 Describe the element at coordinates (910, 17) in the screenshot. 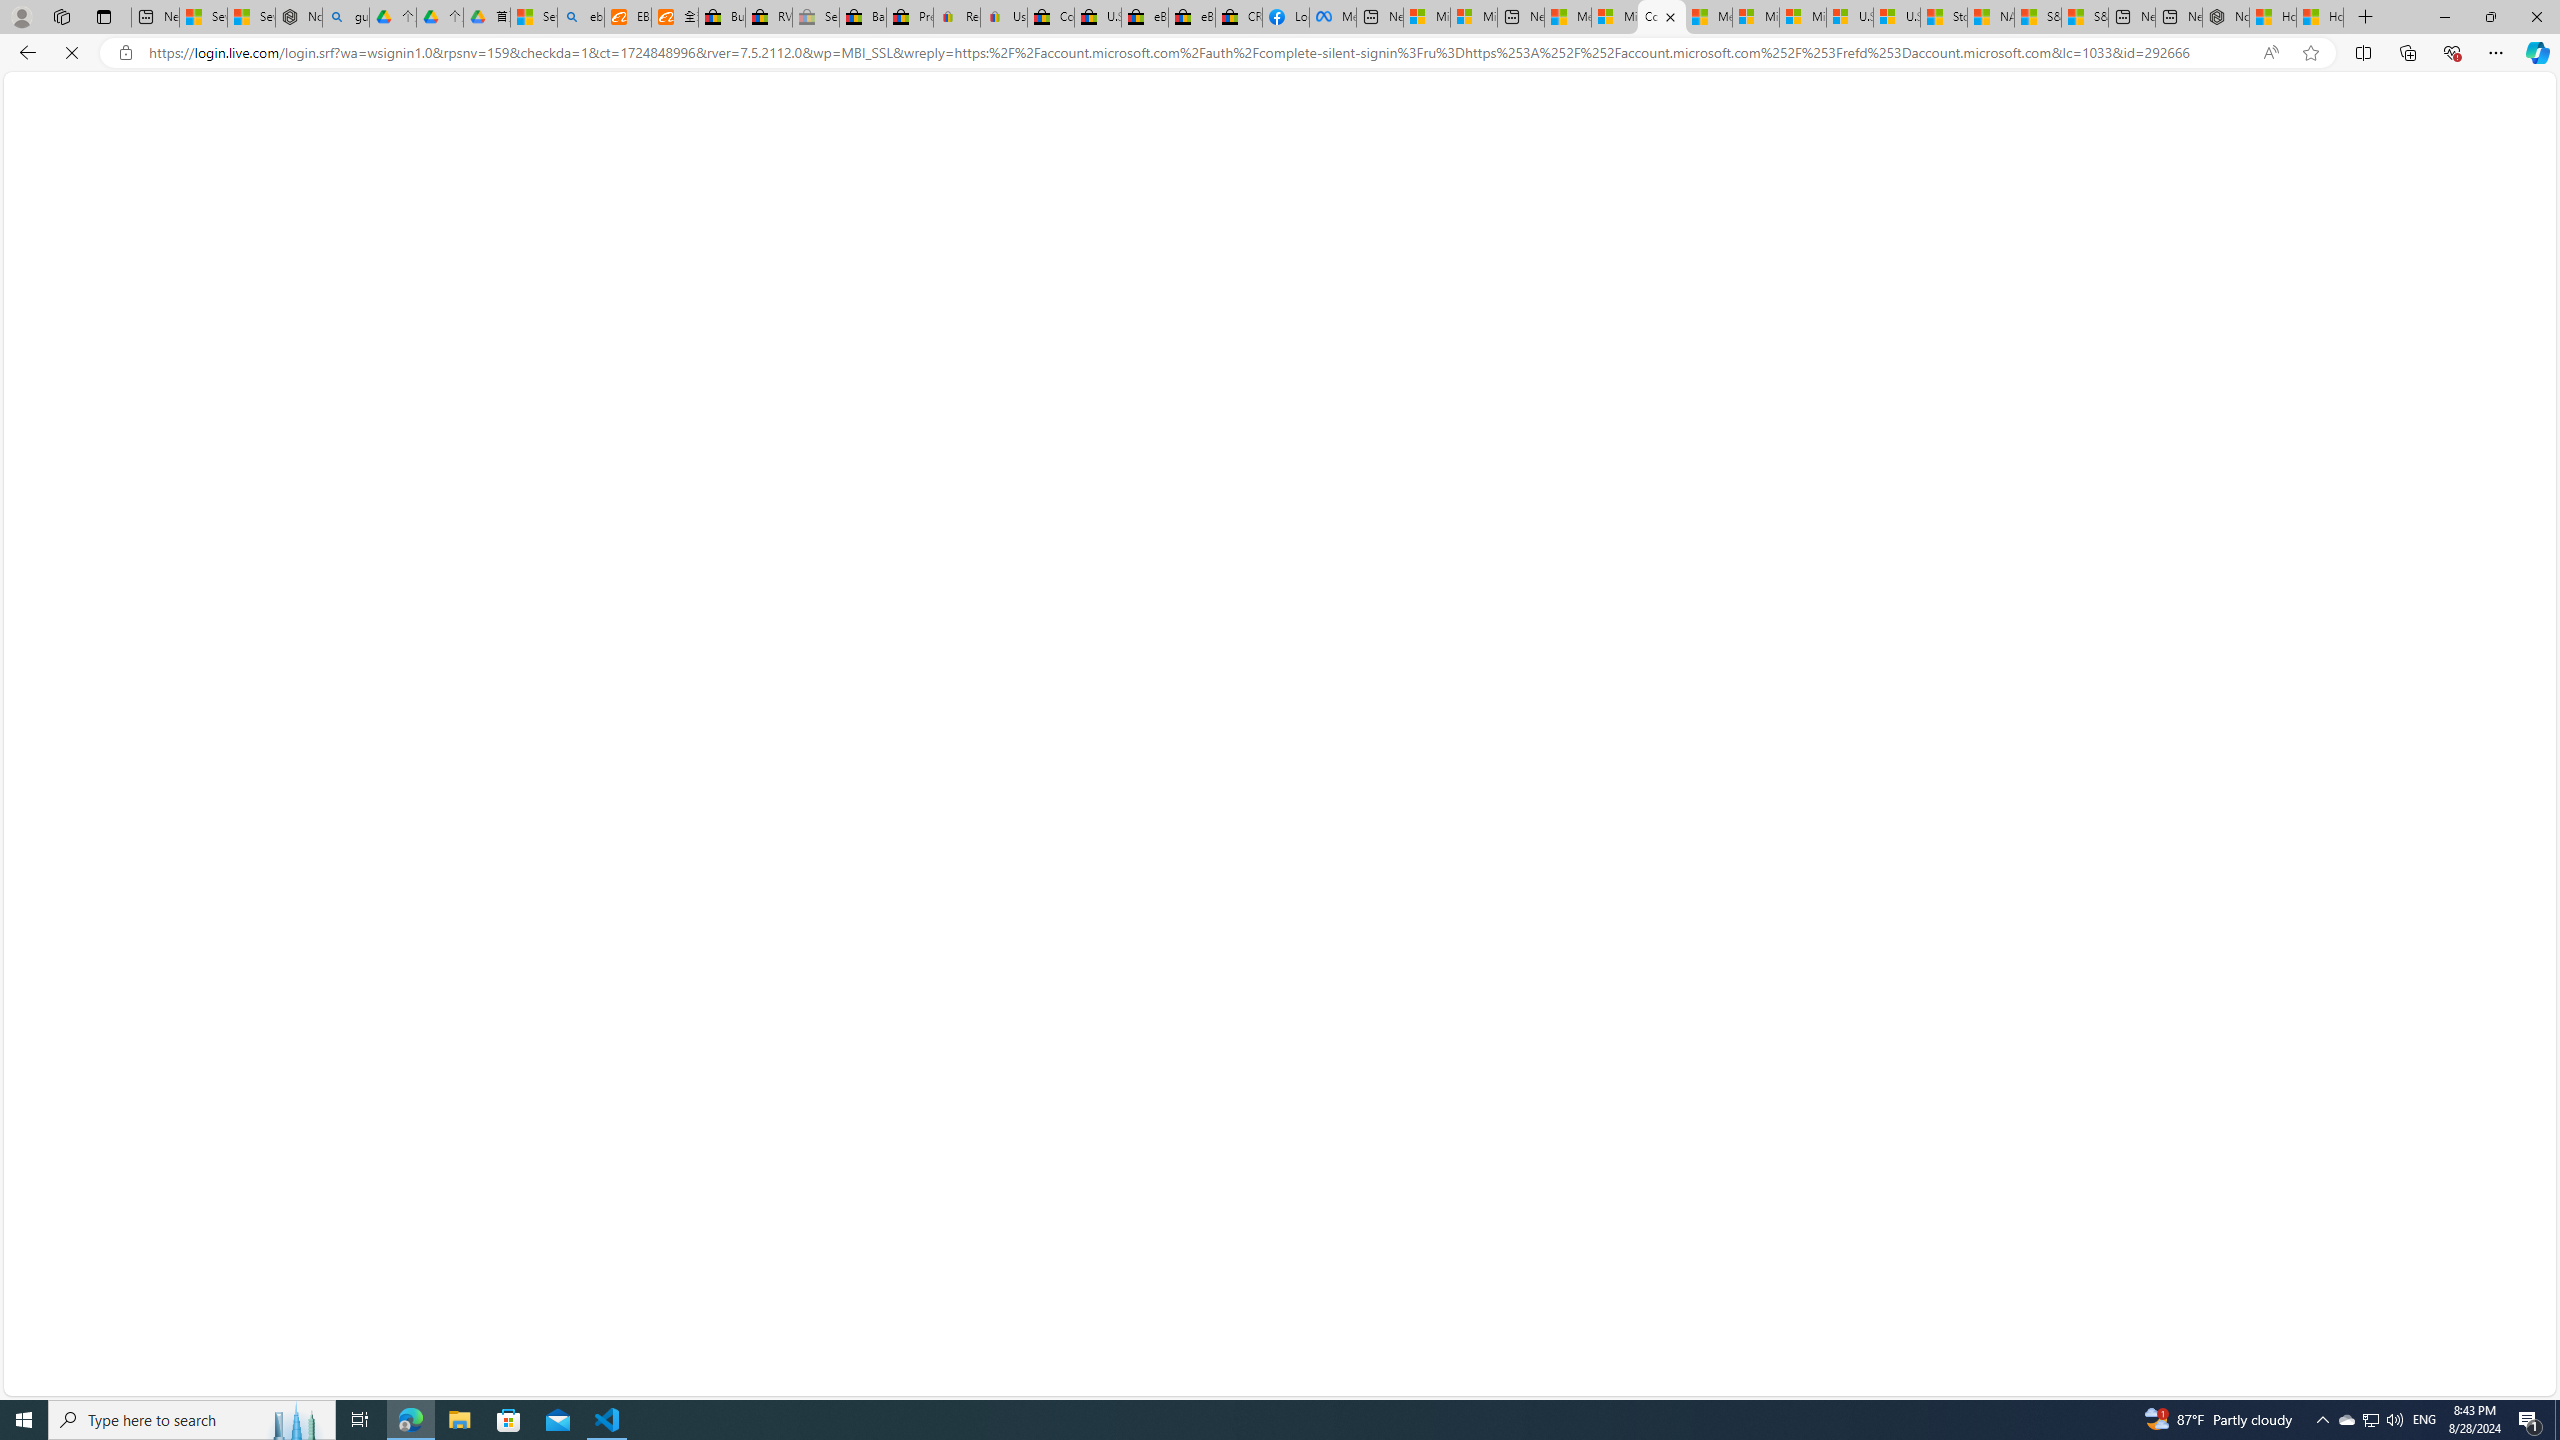

I see `Press Room - eBay Inc.` at that location.